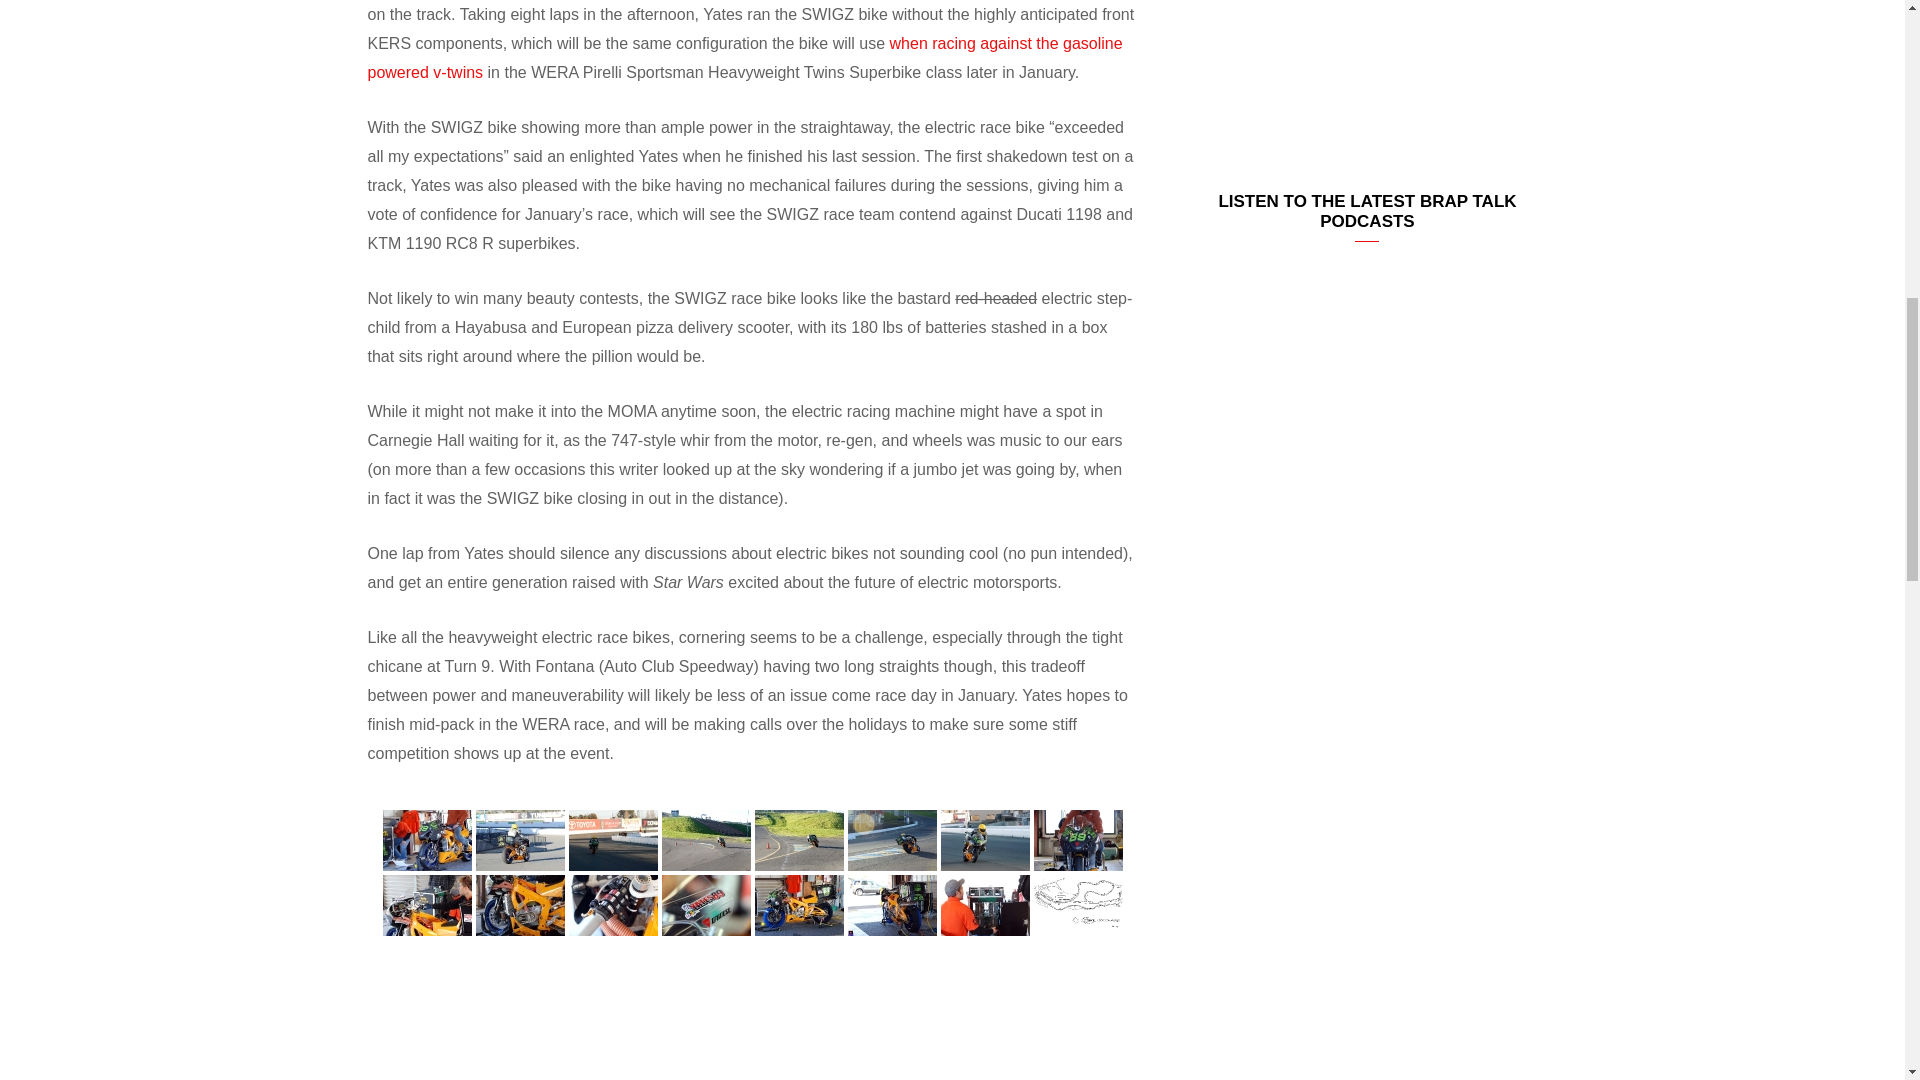 The height and width of the screenshot is (1080, 1920). I want to click on when racing against the gasoline powered v-twins, so click(746, 58).